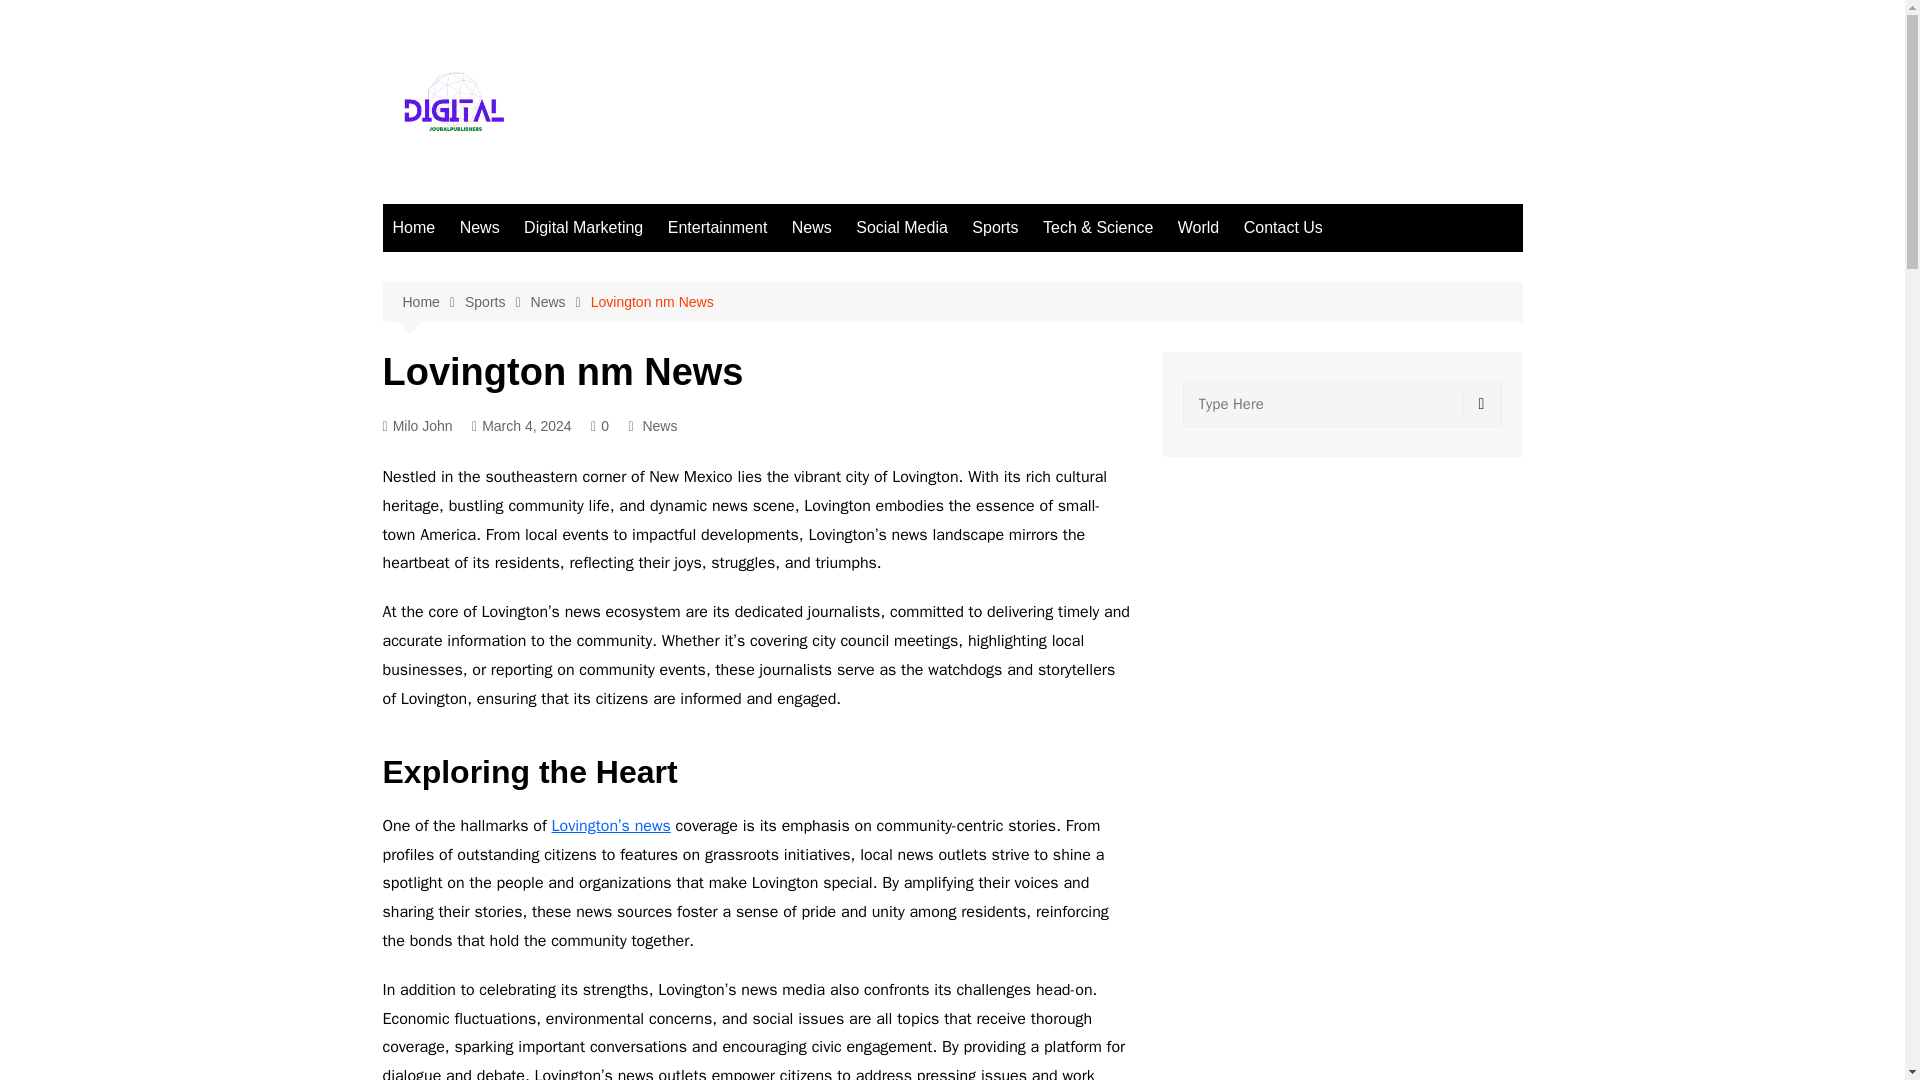  Describe the element at coordinates (718, 228) in the screenshot. I see `Entertainment` at that location.